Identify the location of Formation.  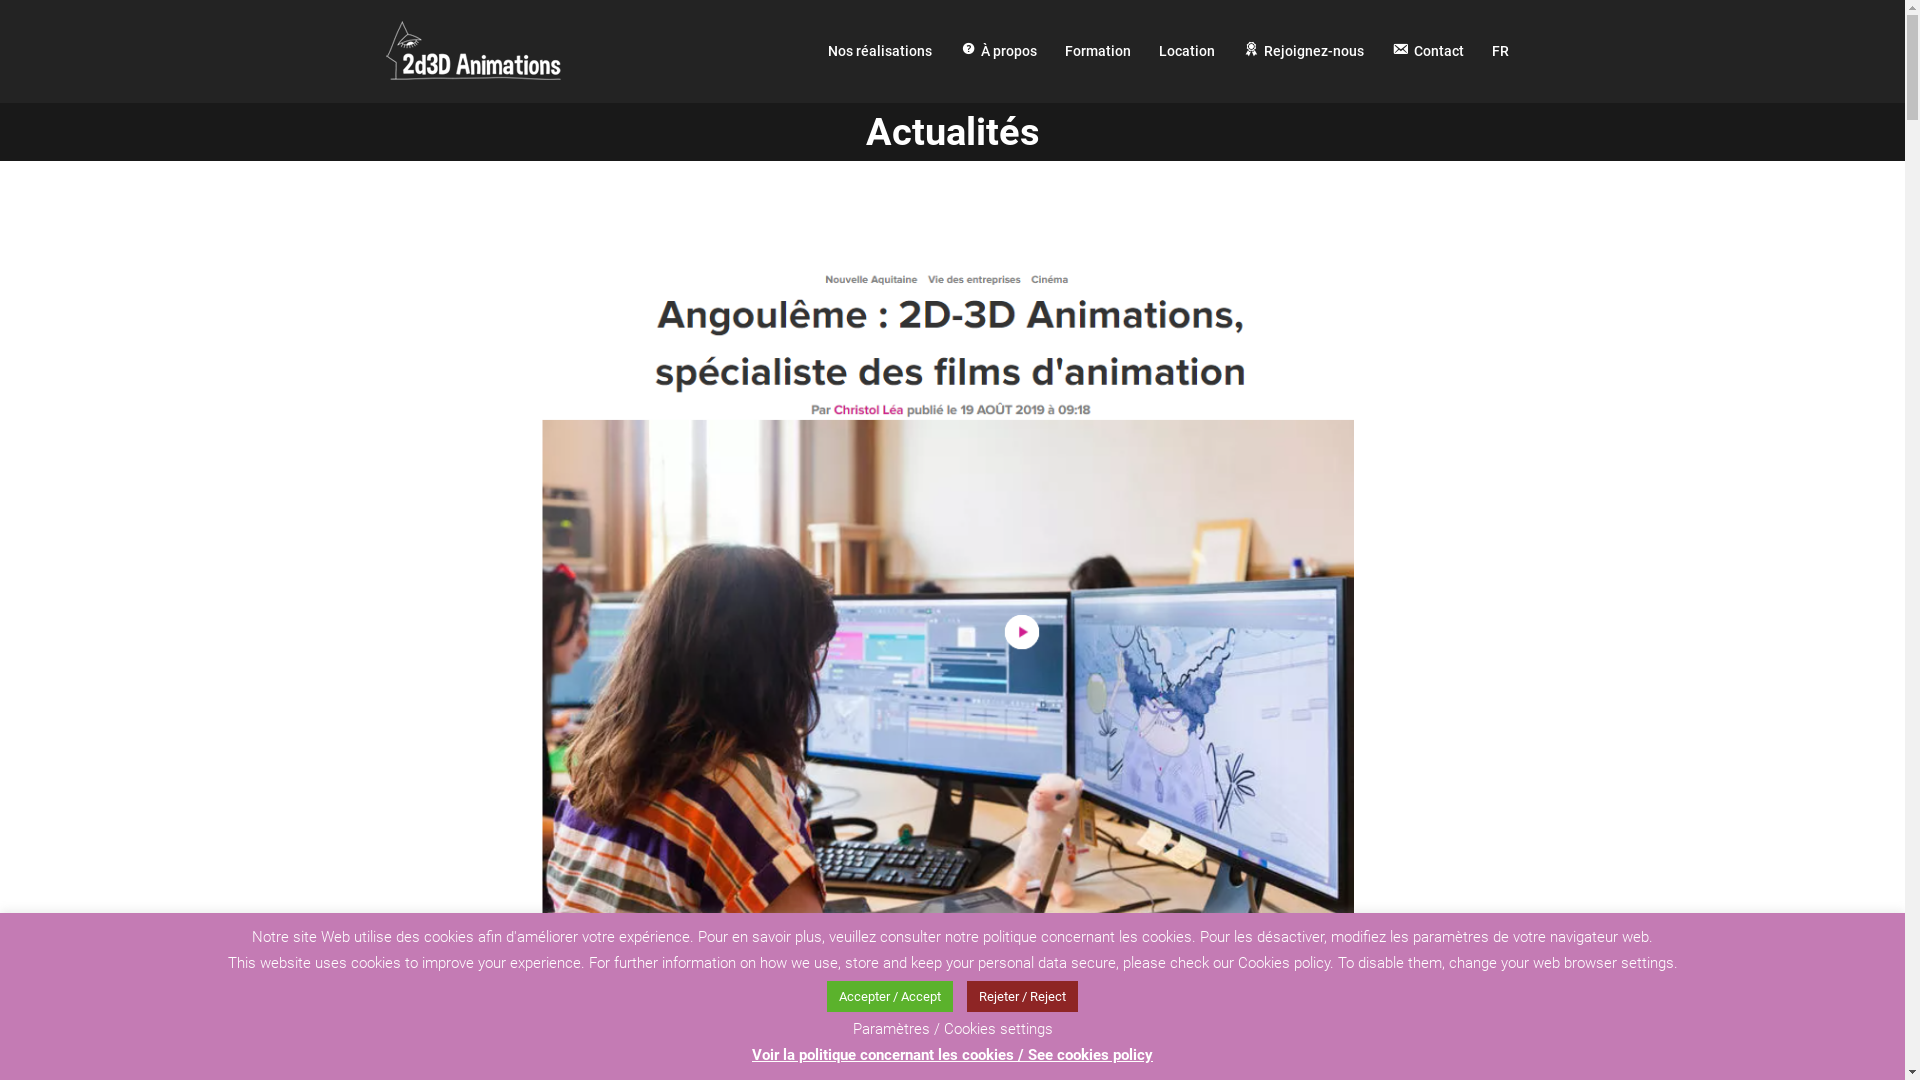
(1098, 52).